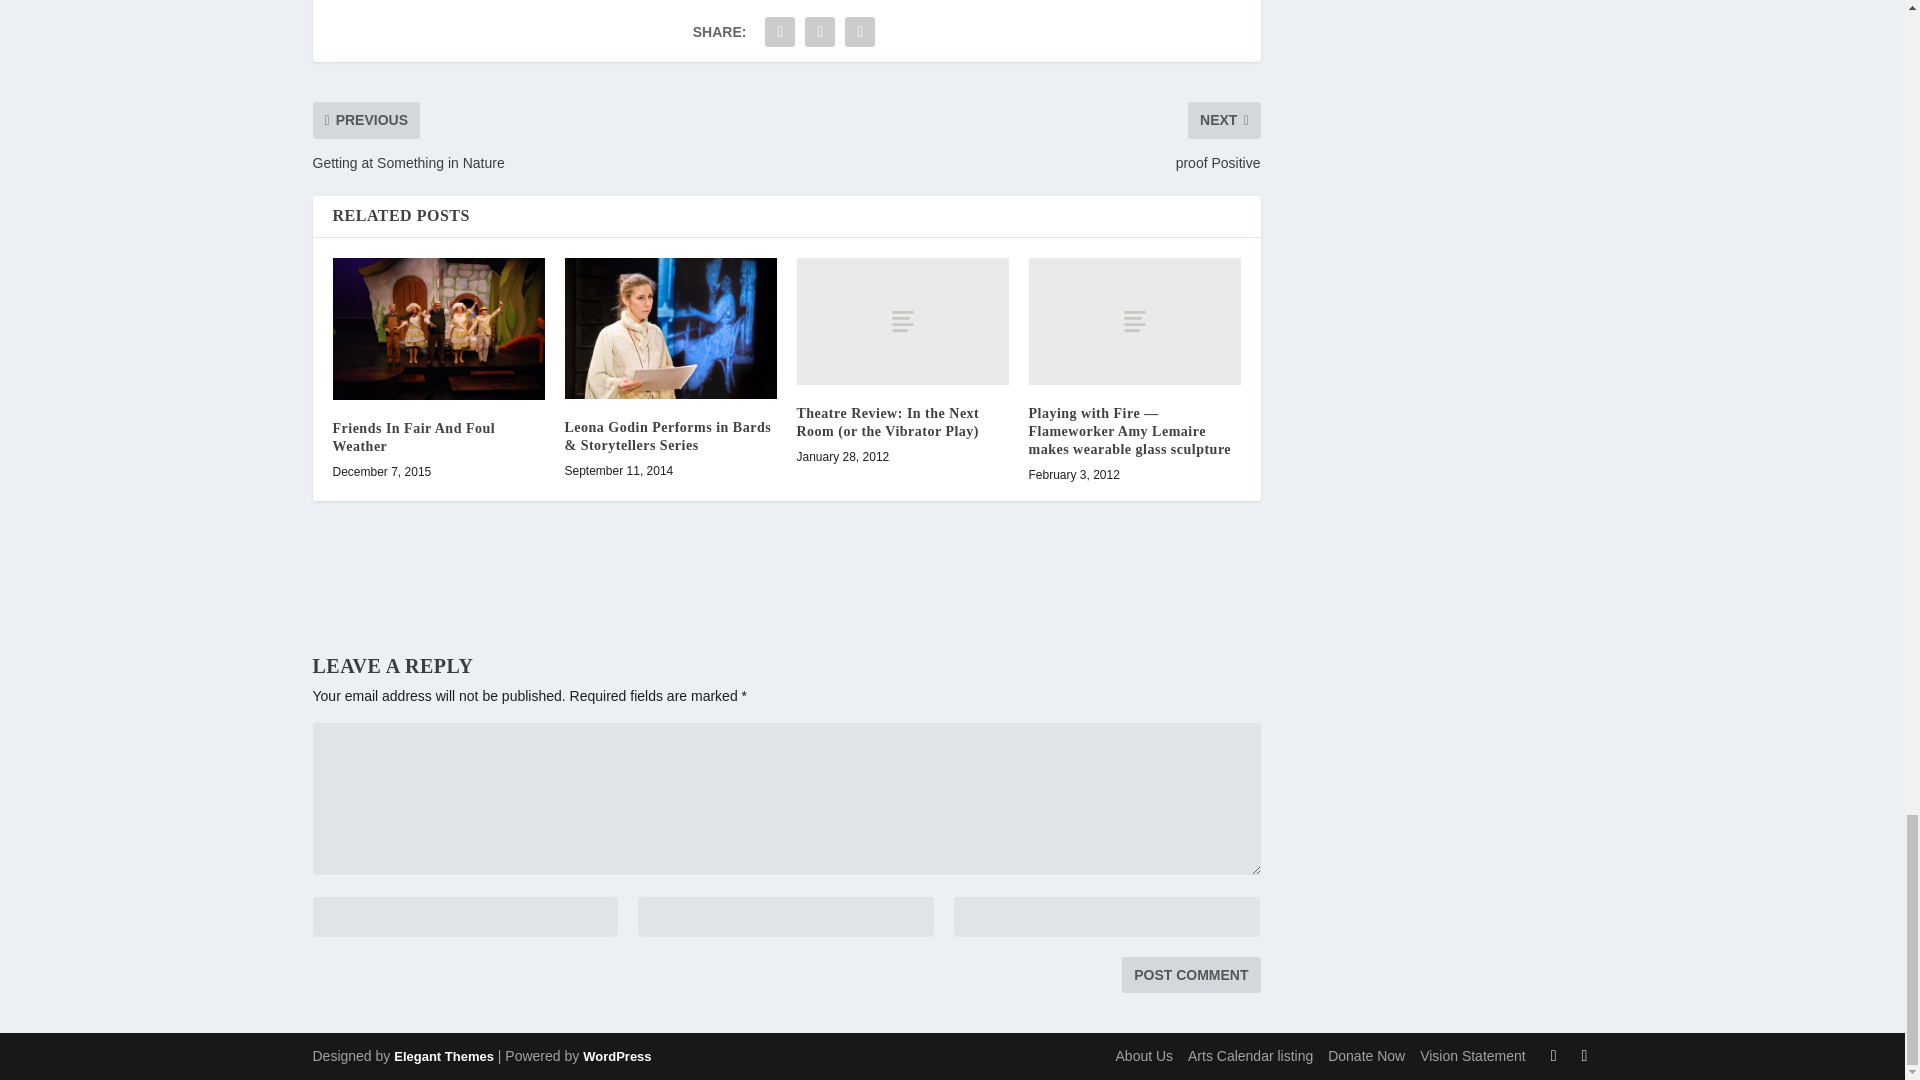  I want to click on Premium WordPress Themes, so click(443, 1056).